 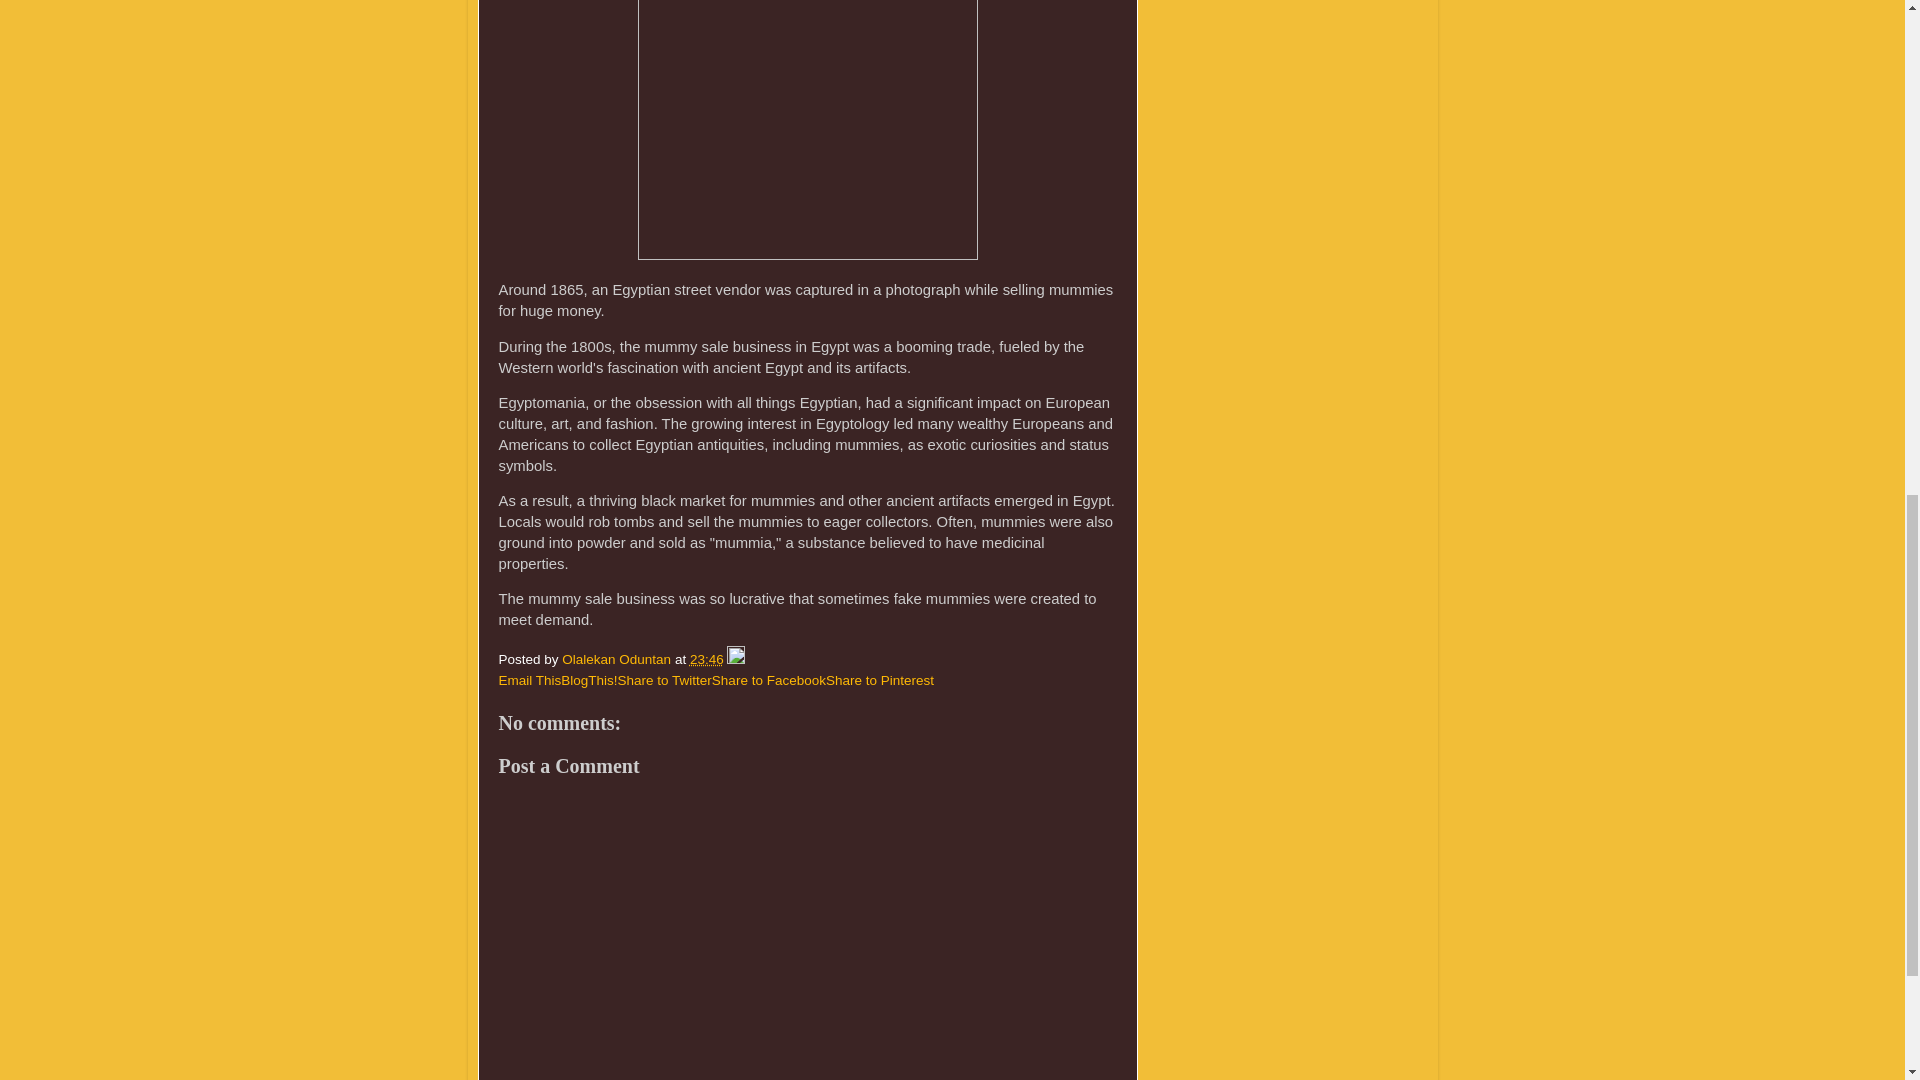 What do you see at coordinates (736, 660) in the screenshot?
I see `Edit Post` at bounding box center [736, 660].